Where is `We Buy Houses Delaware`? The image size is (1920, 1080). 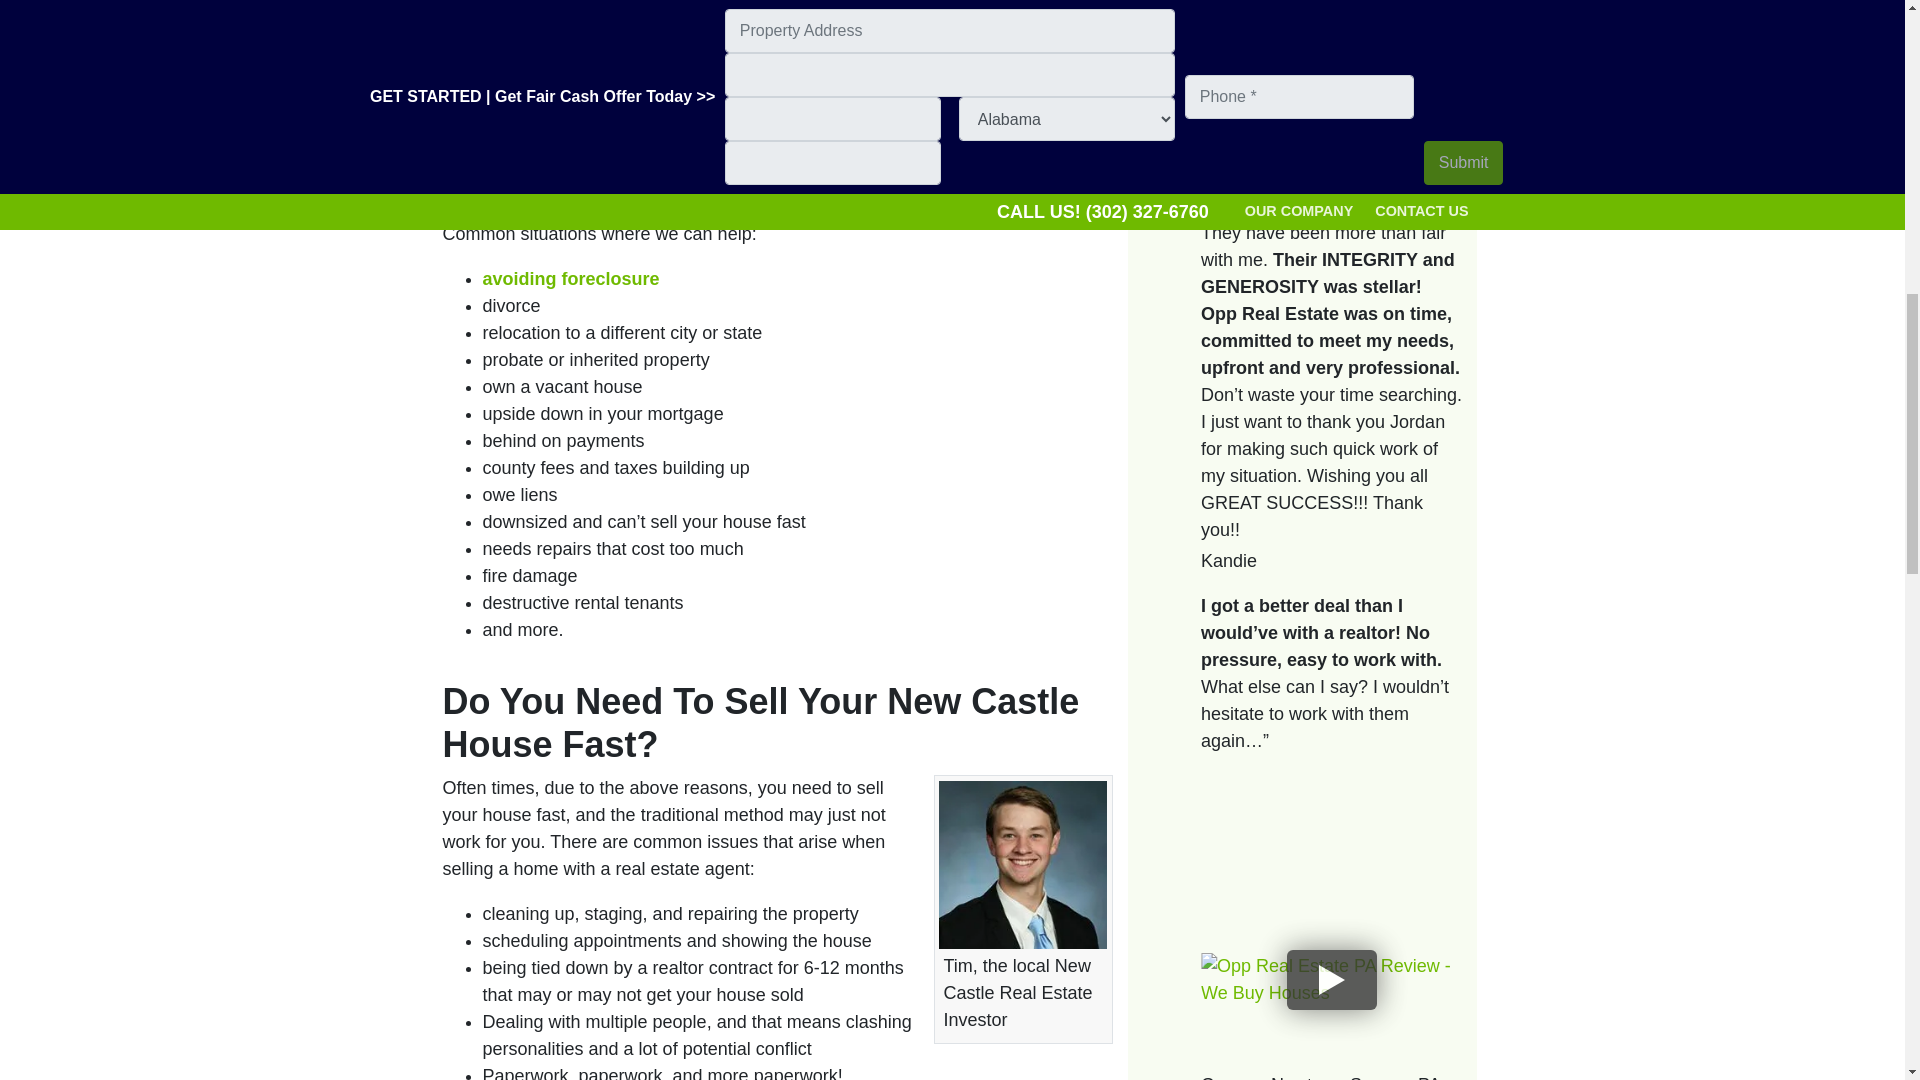
We Buy Houses Delaware is located at coordinates (1022, 864).